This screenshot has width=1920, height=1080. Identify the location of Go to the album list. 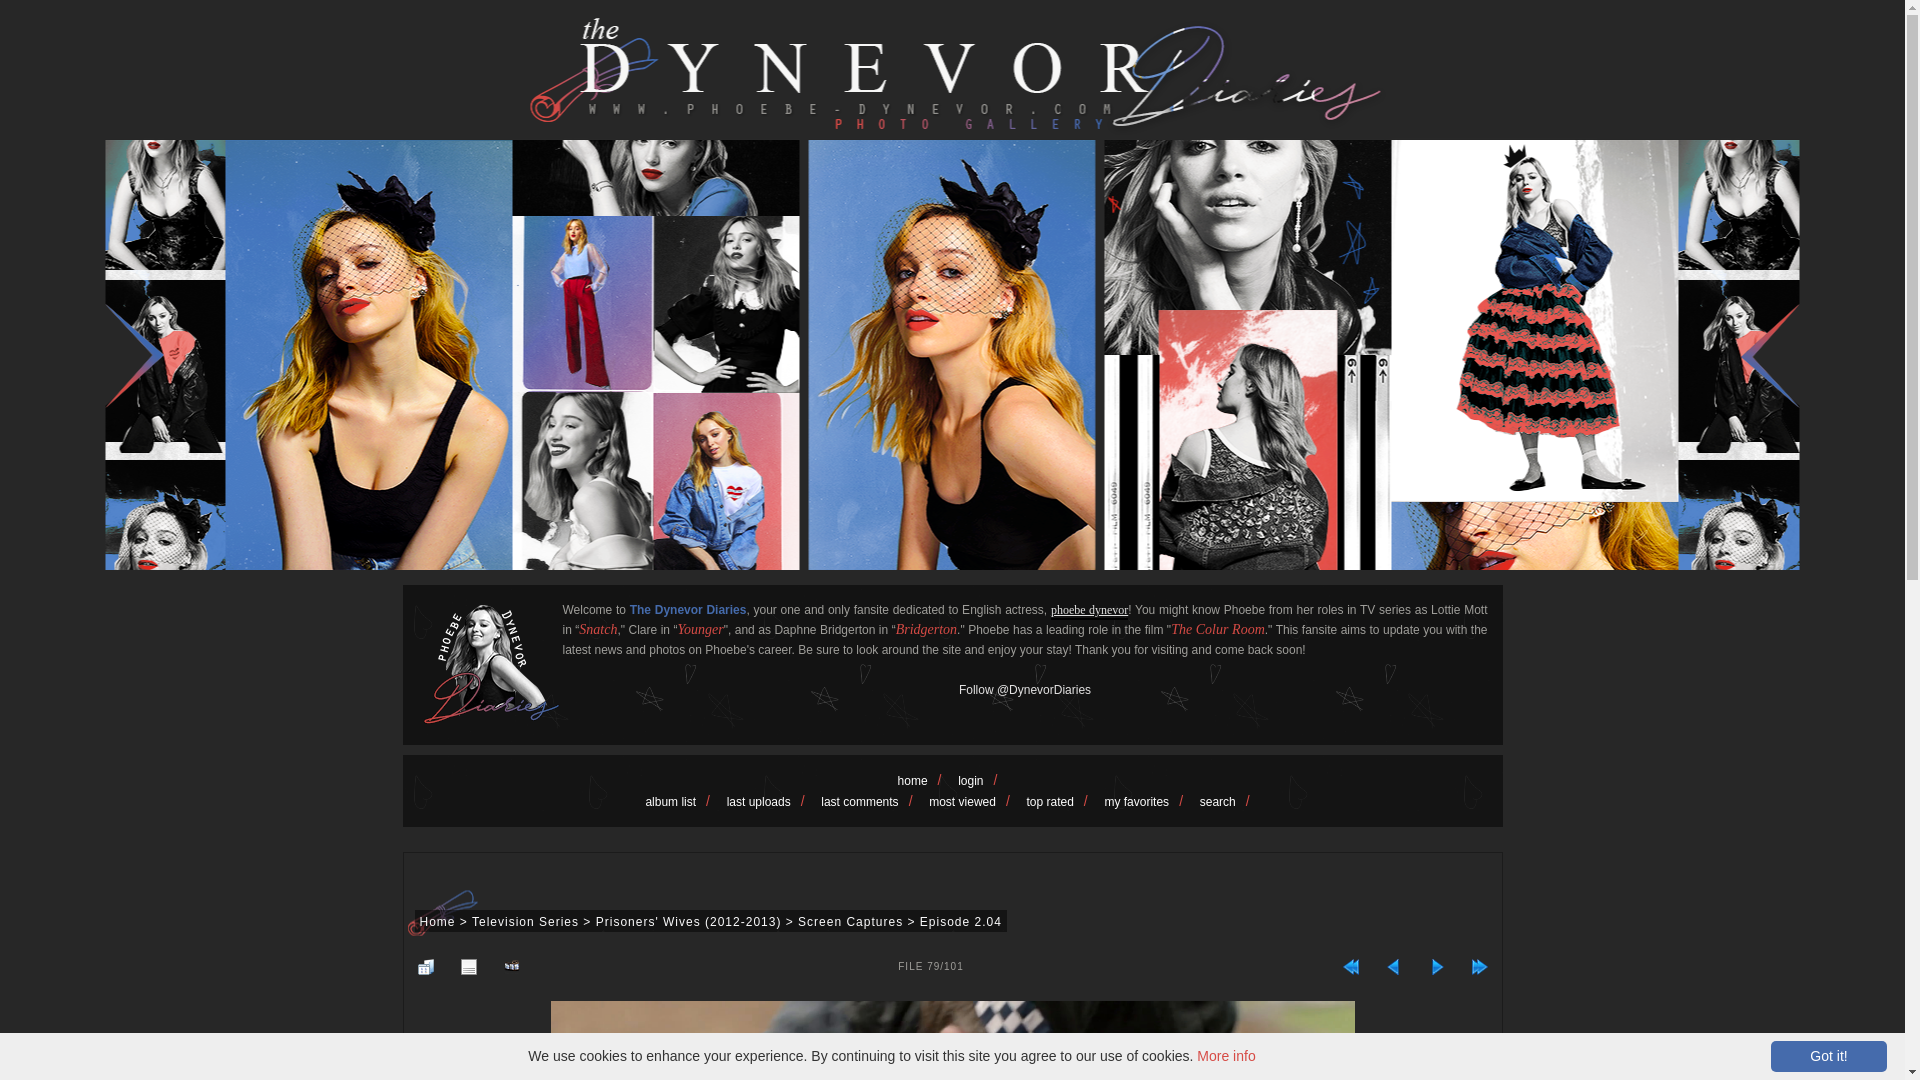
(682, 801).